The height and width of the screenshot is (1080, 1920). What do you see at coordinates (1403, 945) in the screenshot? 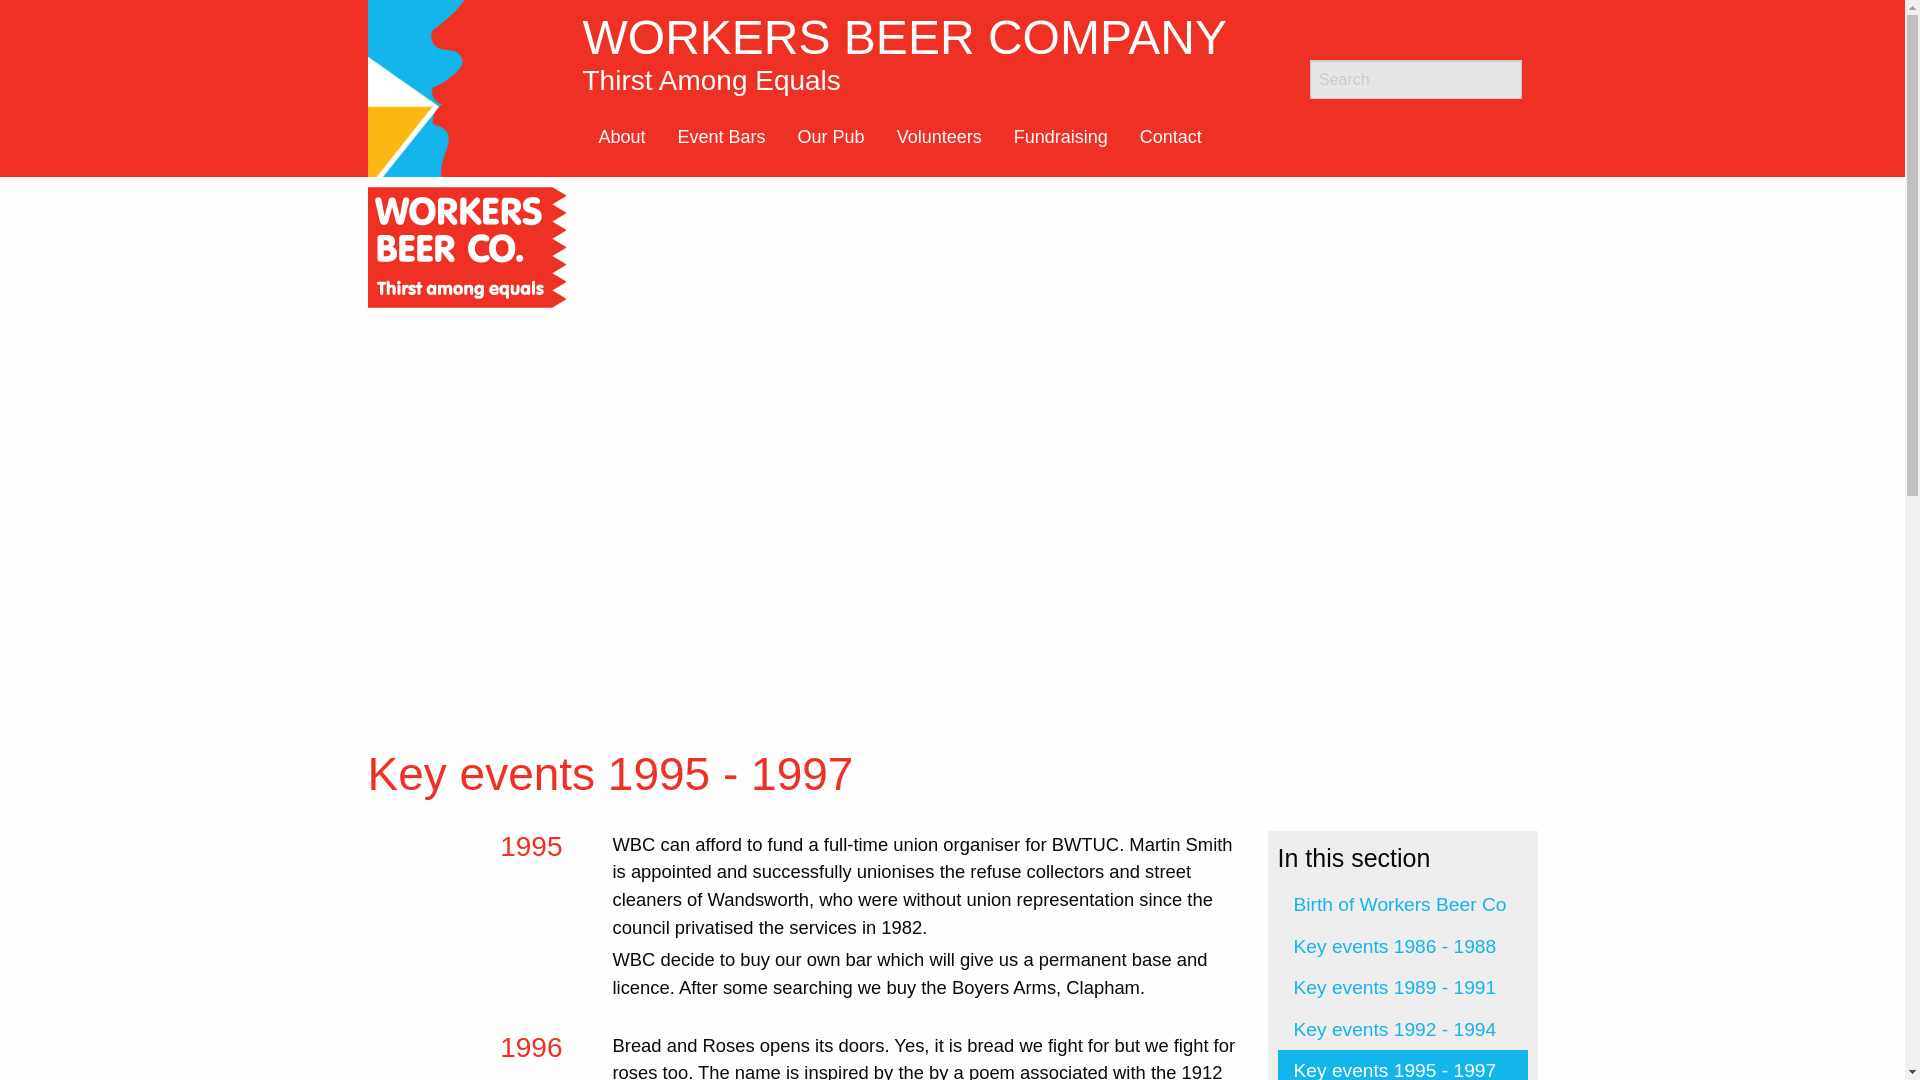
I see `Event Bars` at bounding box center [1403, 945].